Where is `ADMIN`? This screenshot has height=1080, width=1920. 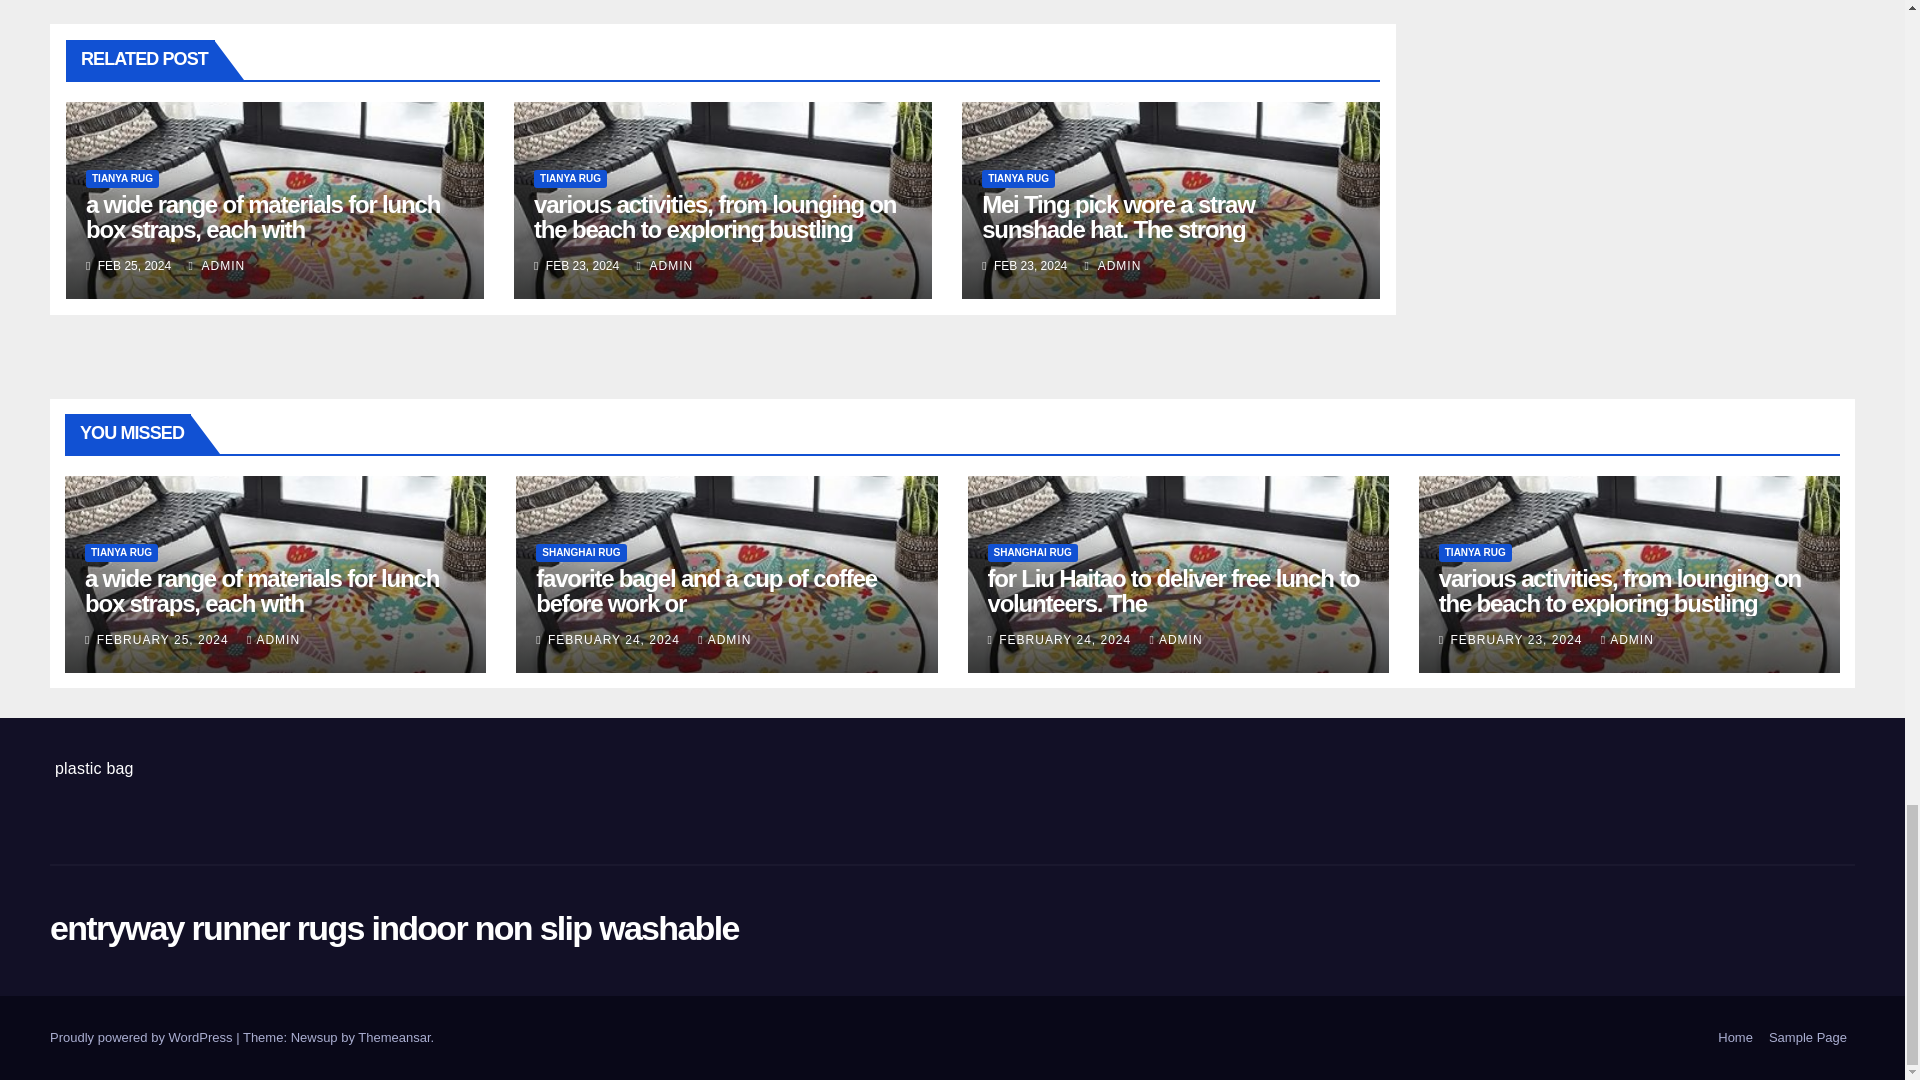
ADMIN is located at coordinates (216, 266).